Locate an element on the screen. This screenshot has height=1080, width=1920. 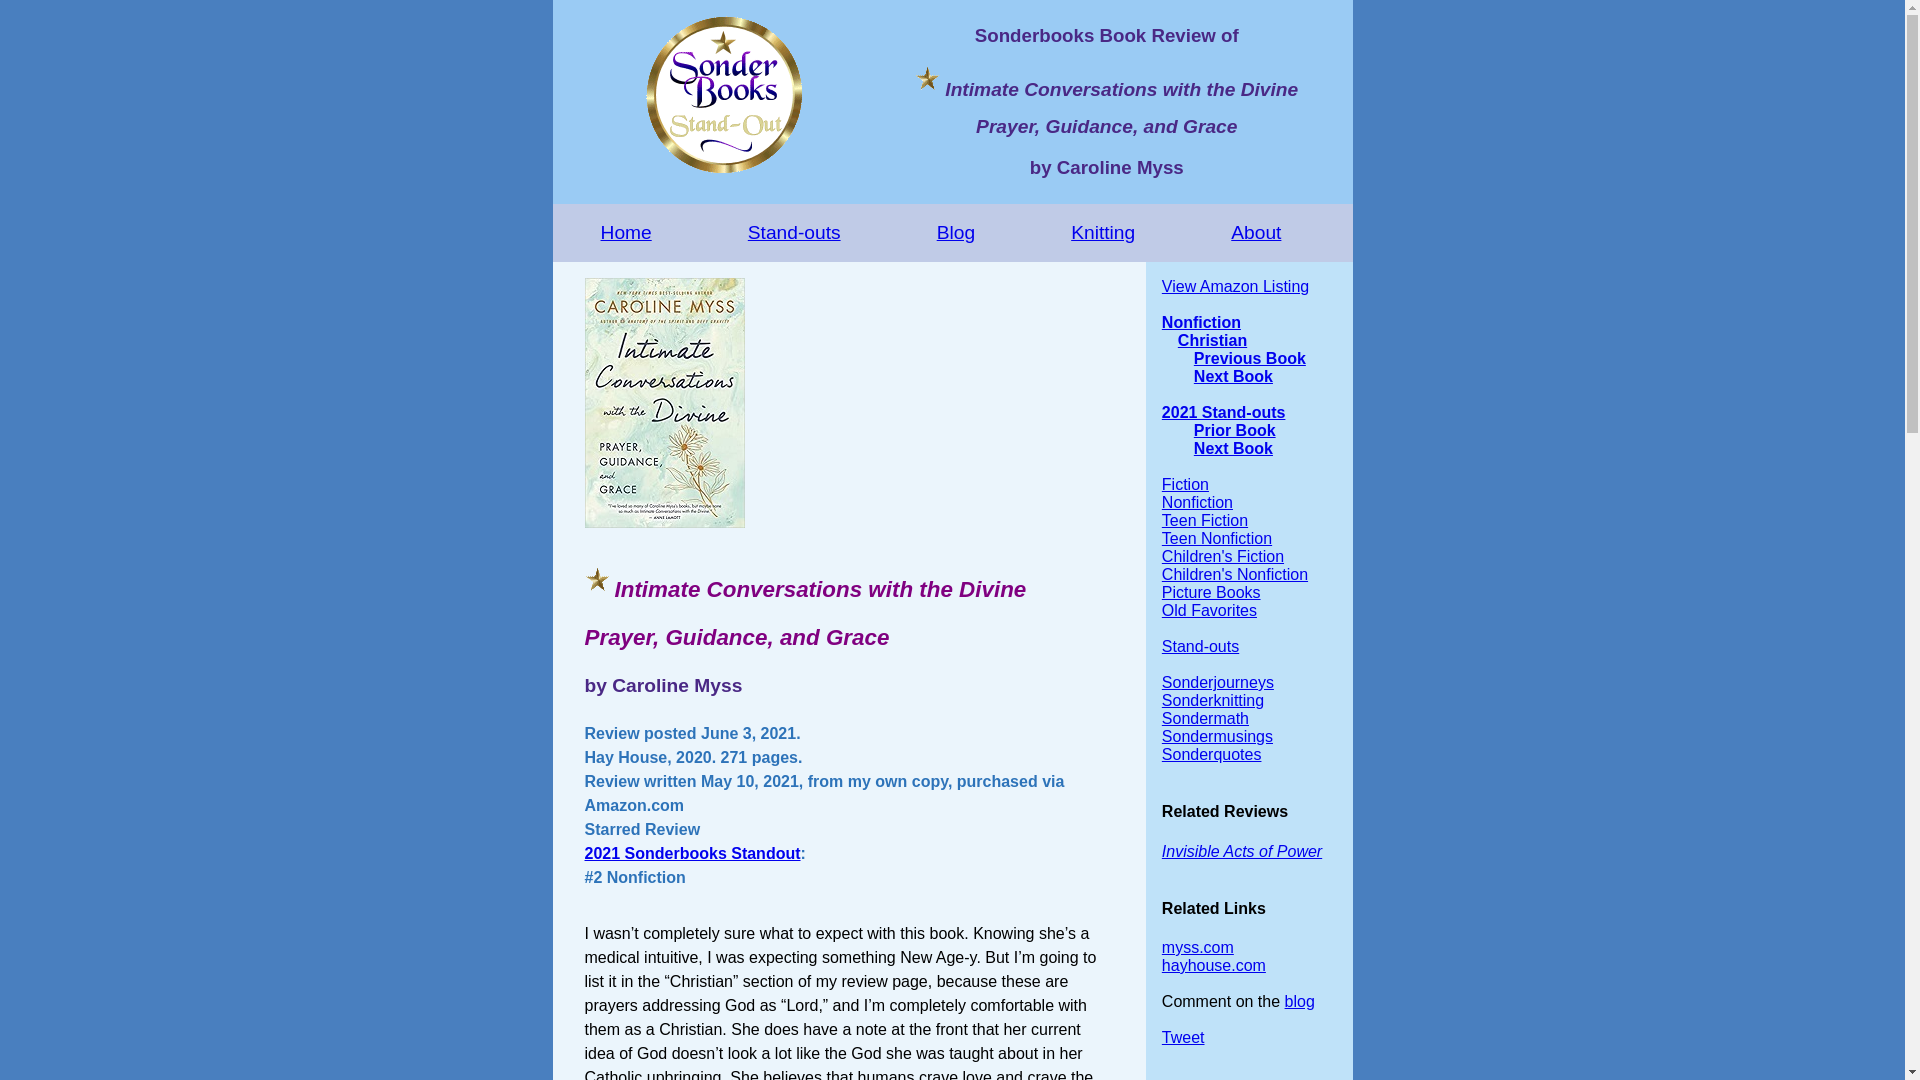
Previous Book is located at coordinates (1250, 358).